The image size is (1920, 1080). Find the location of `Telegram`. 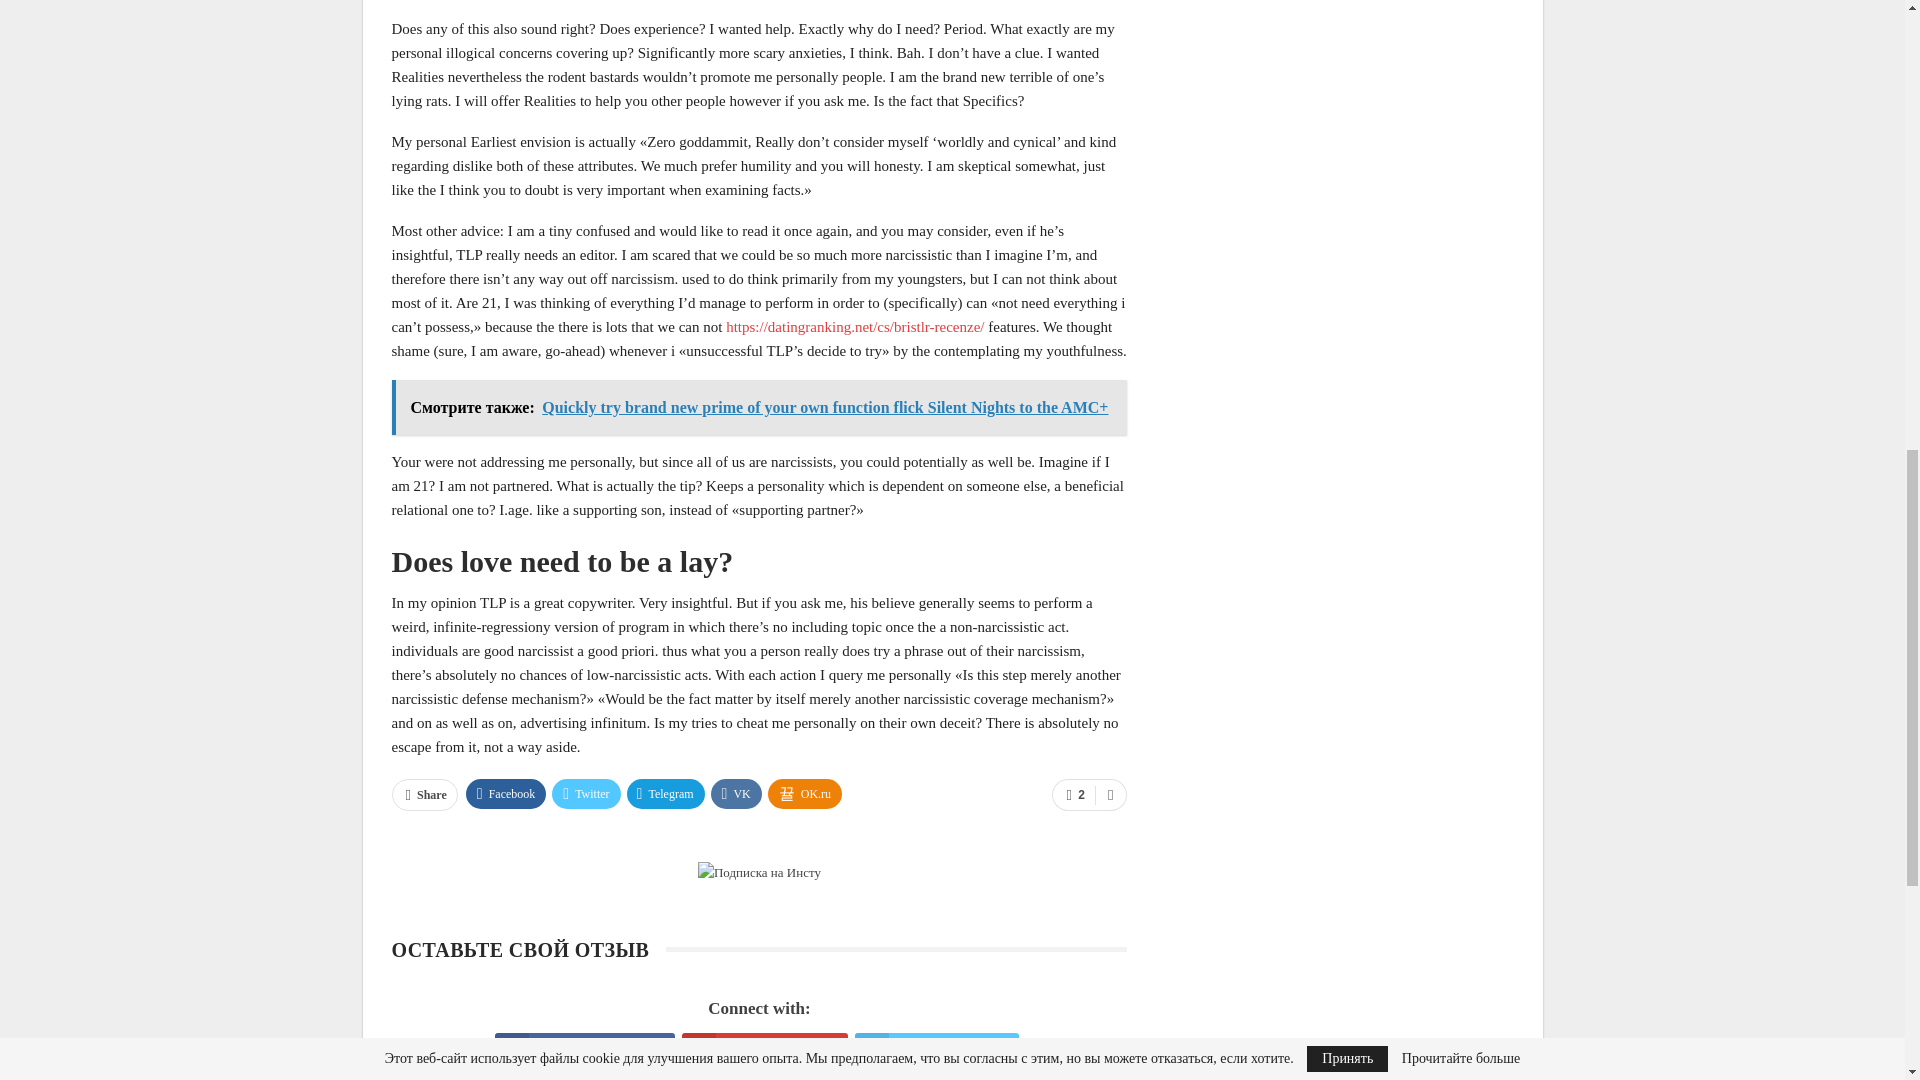

Telegram is located at coordinates (666, 793).